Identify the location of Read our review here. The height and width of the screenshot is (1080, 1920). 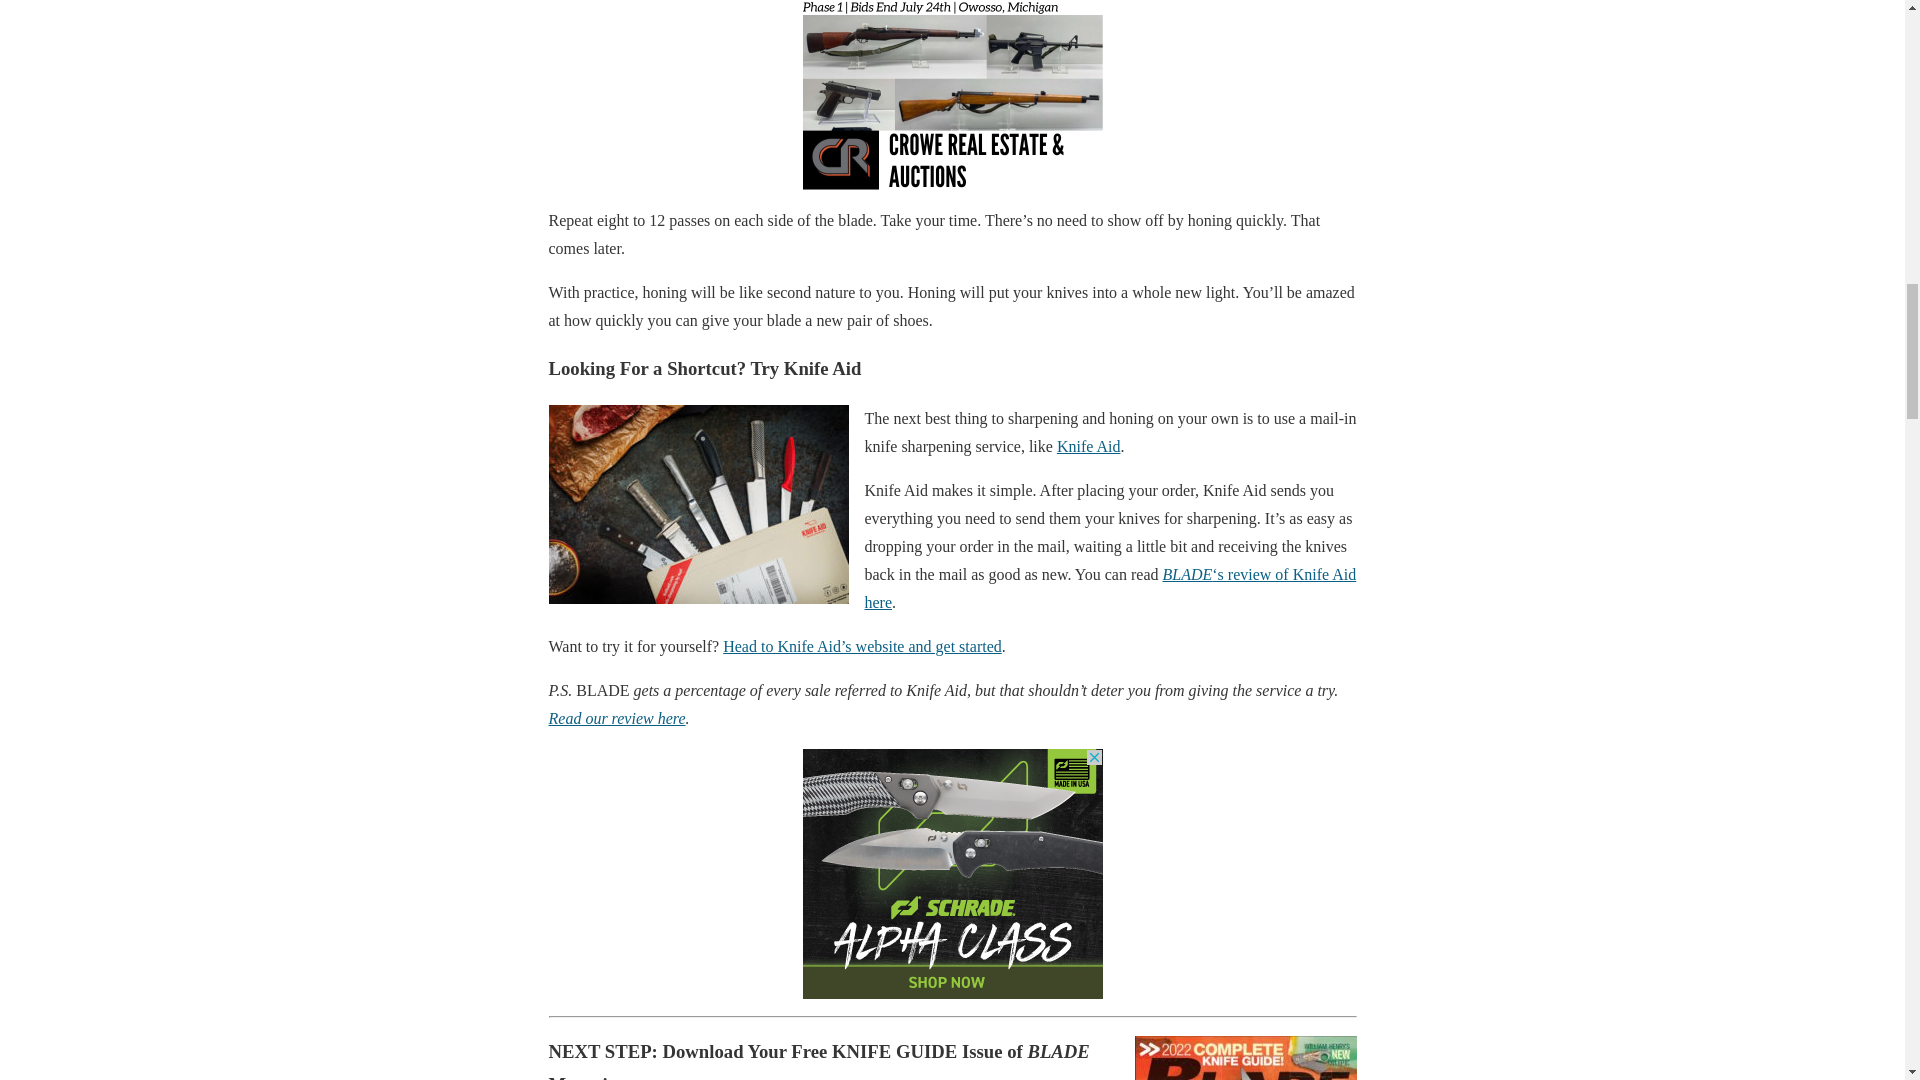
(616, 718).